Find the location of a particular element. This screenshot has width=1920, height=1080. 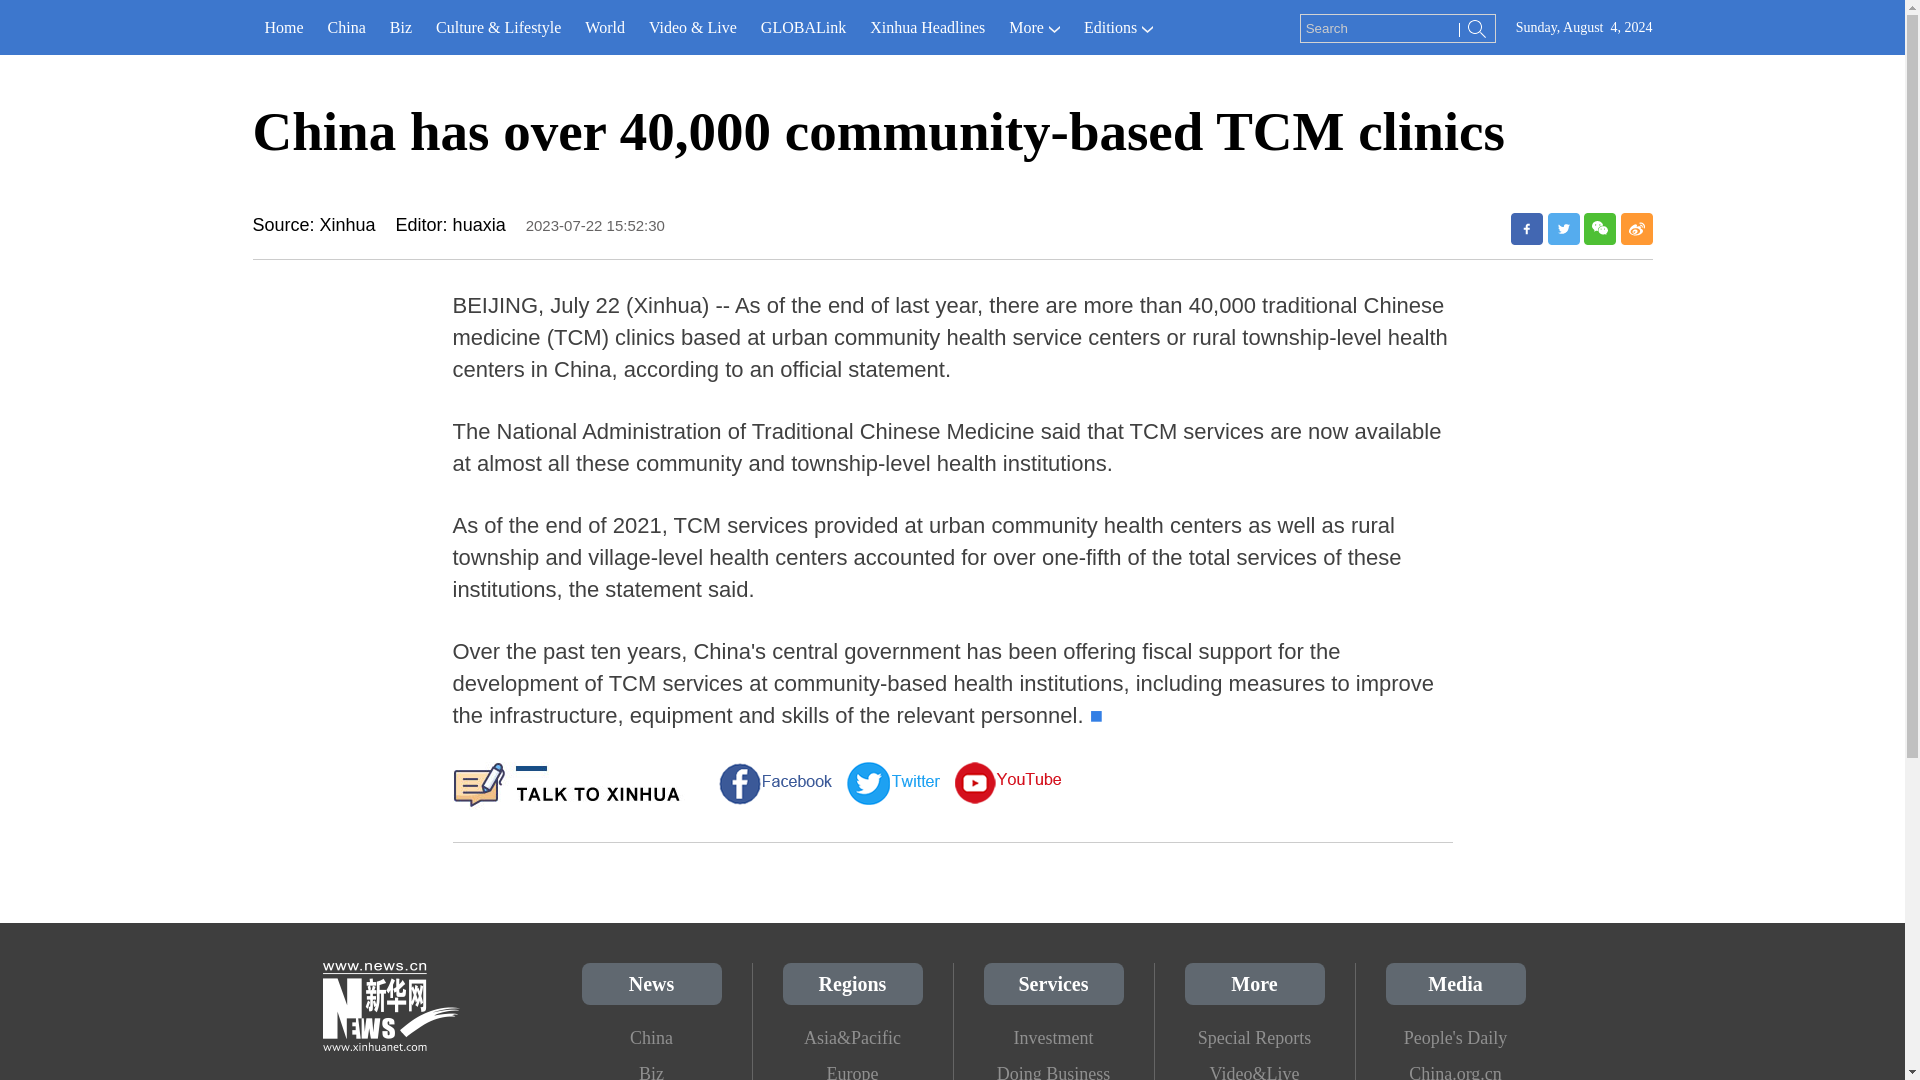

More is located at coordinates (1034, 28).